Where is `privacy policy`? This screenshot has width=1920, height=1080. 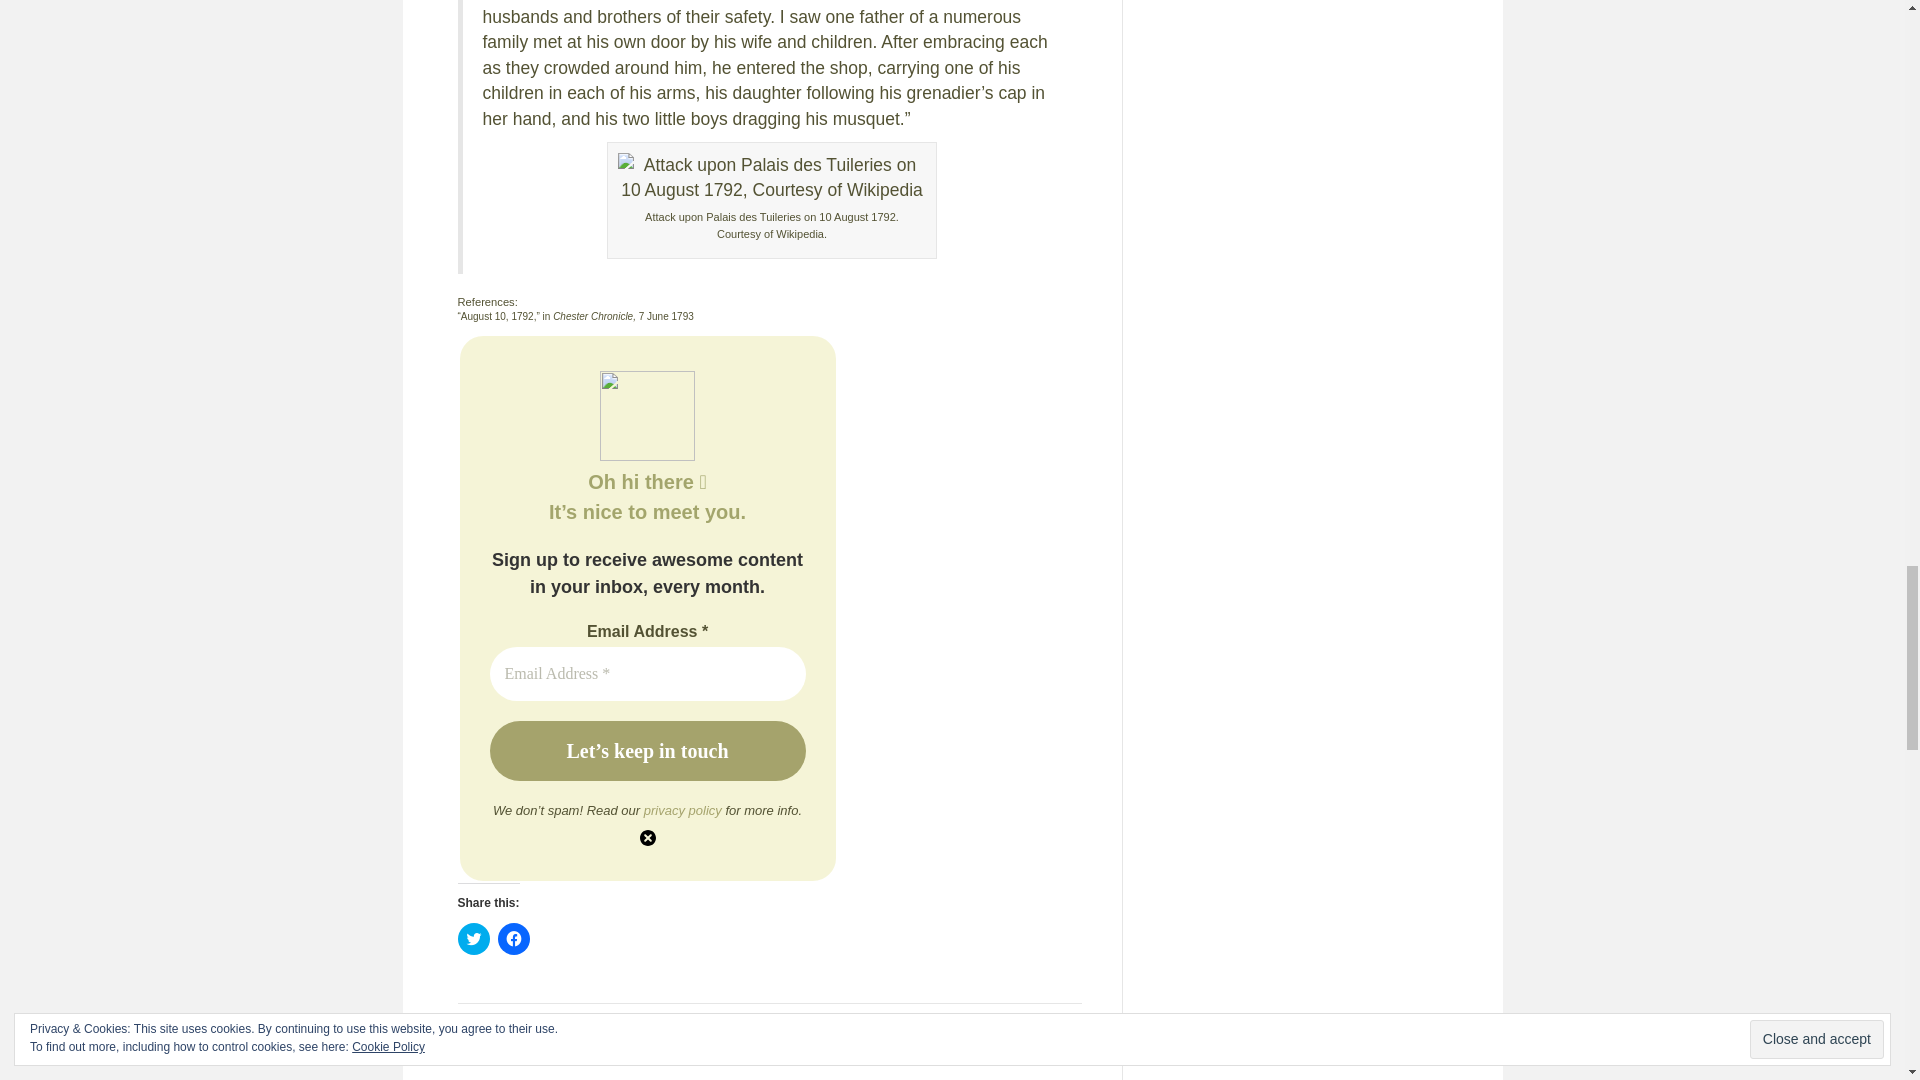
privacy policy is located at coordinates (682, 810).